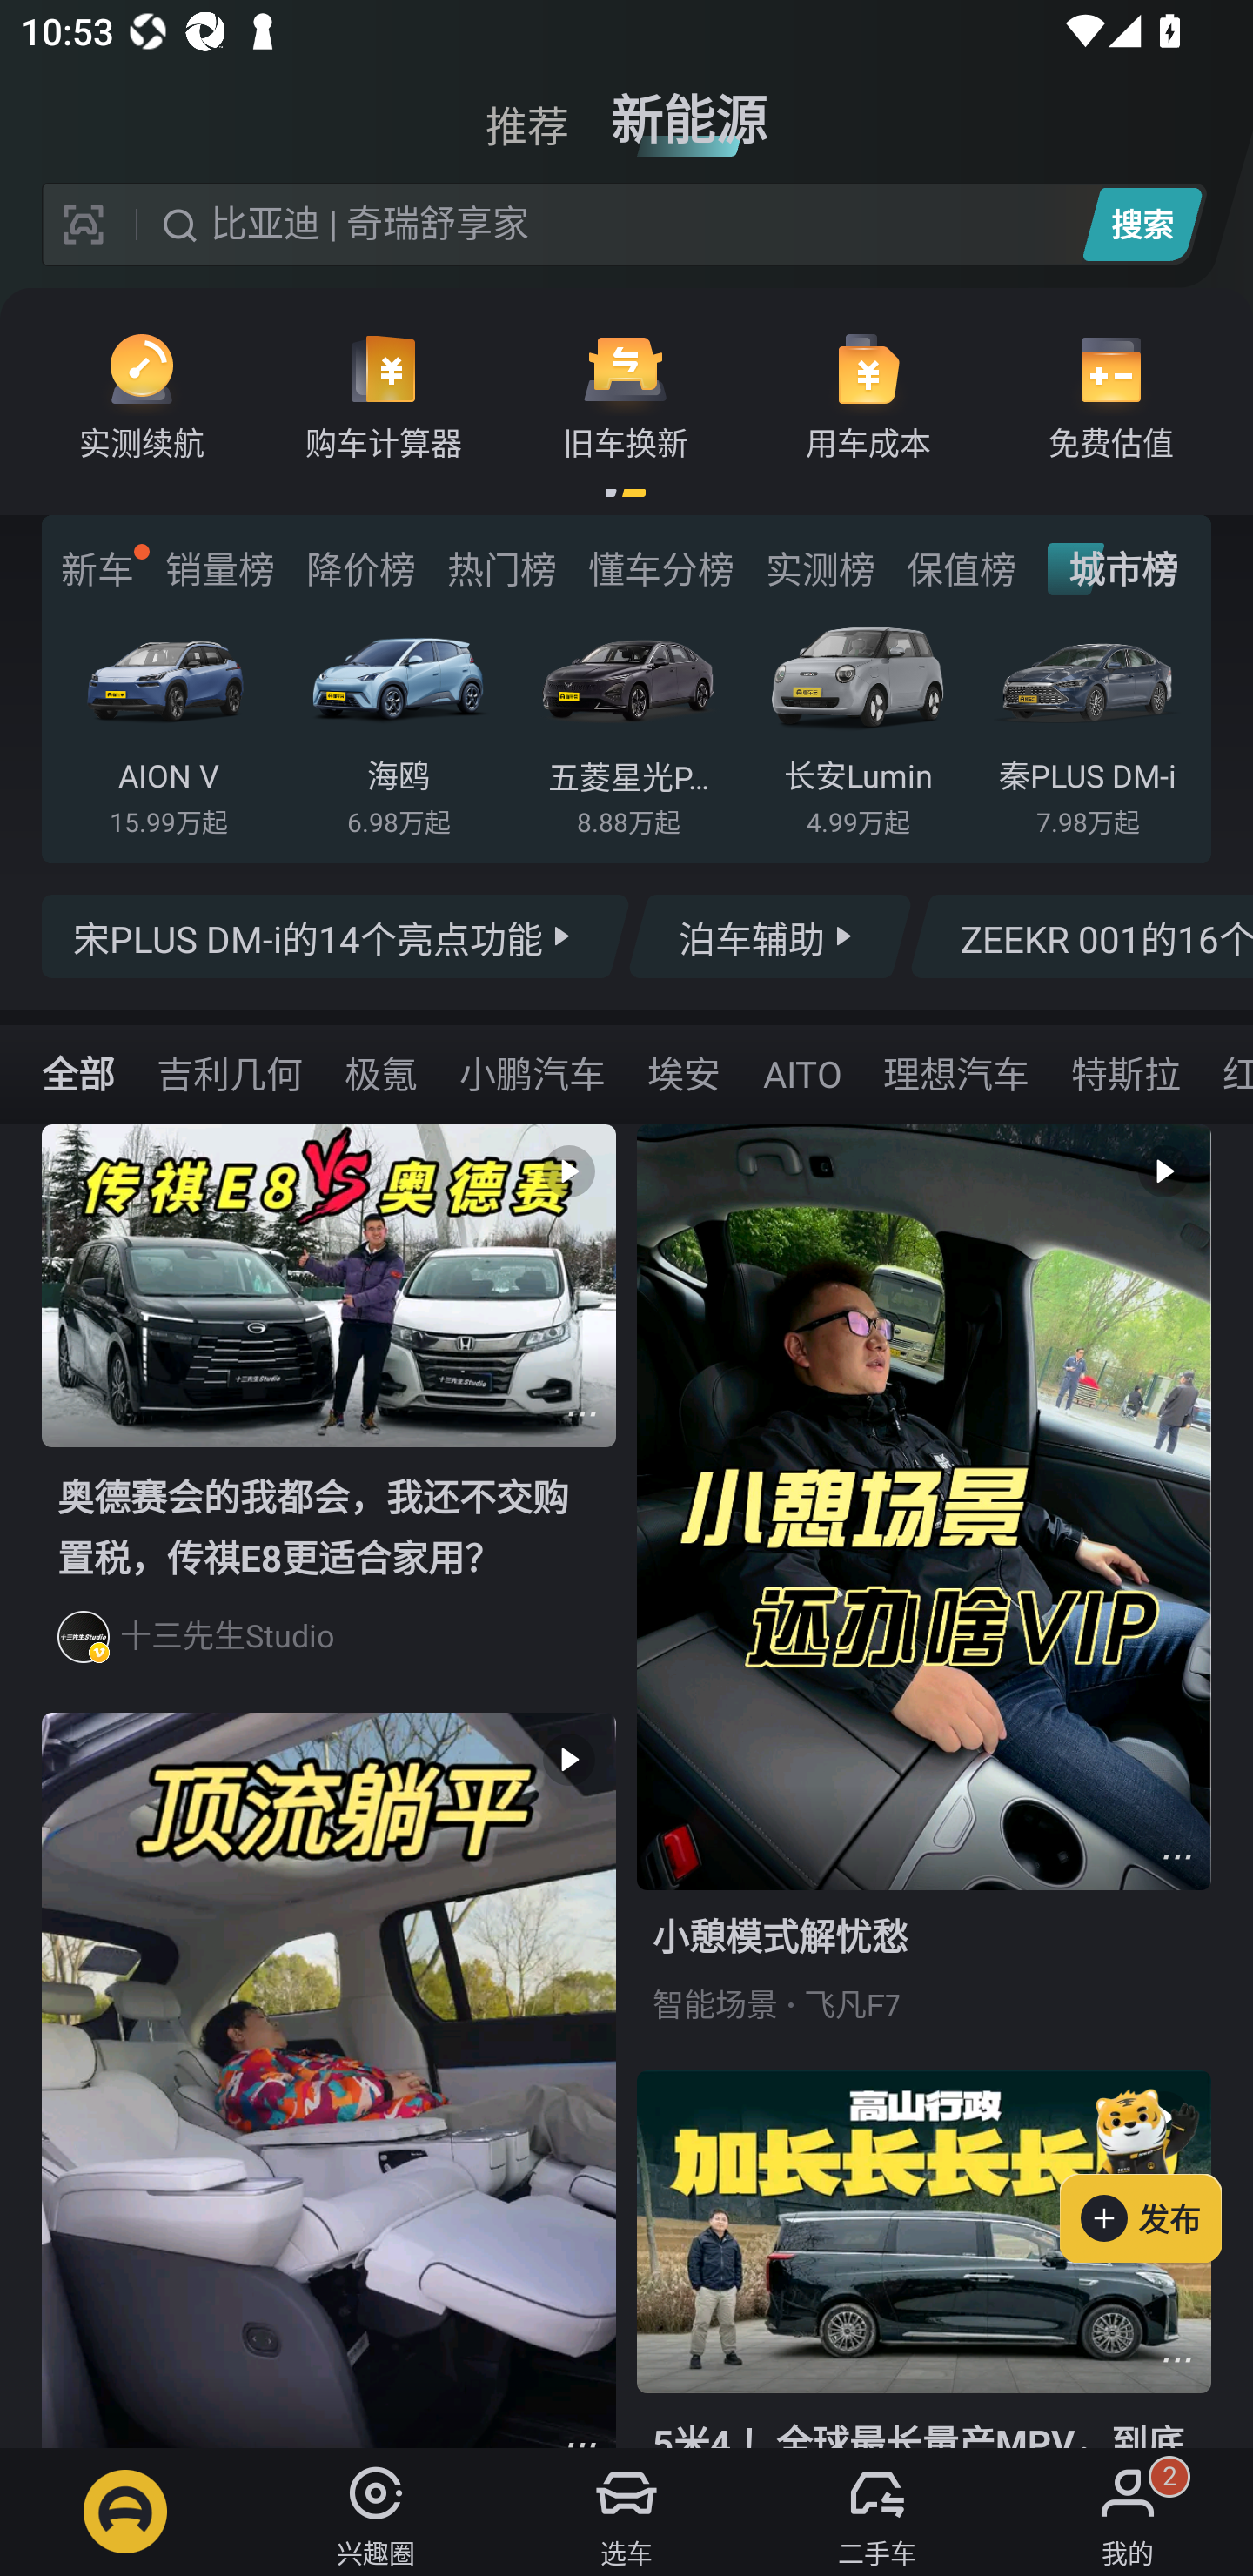 This screenshot has width=1253, height=2576. I want to click on 长安Lumin 4.99万起, so click(858, 728).